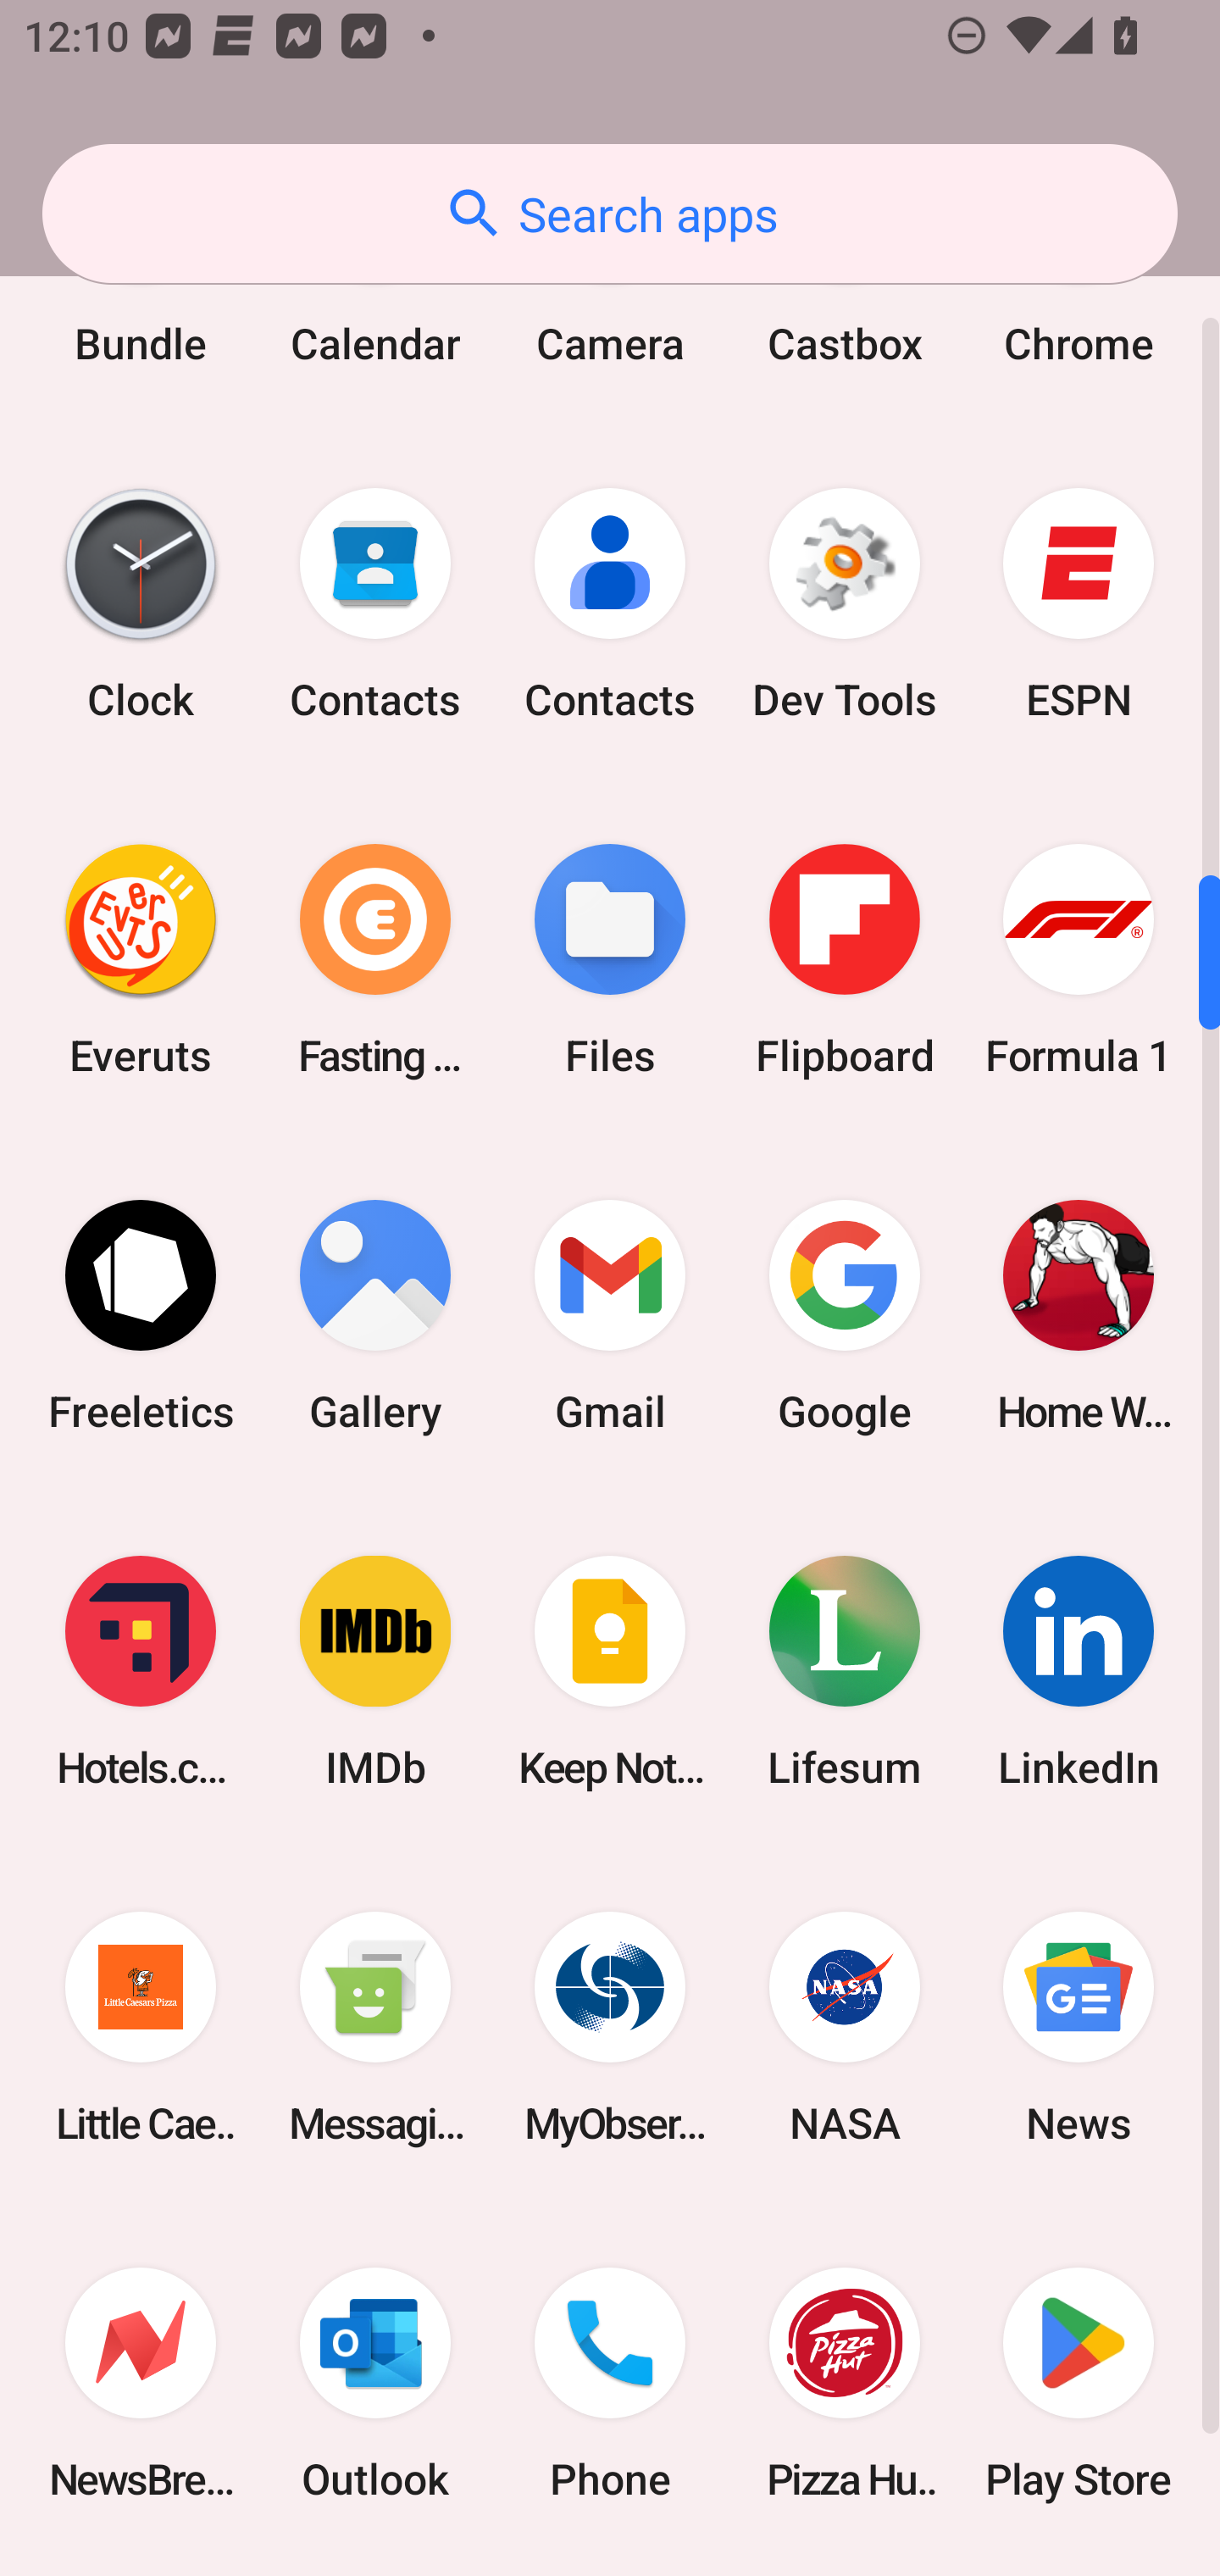 This screenshot has width=1220, height=2576. What do you see at coordinates (610, 961) in the screenshot?
I see `Files` at bounding box center [610, 961].